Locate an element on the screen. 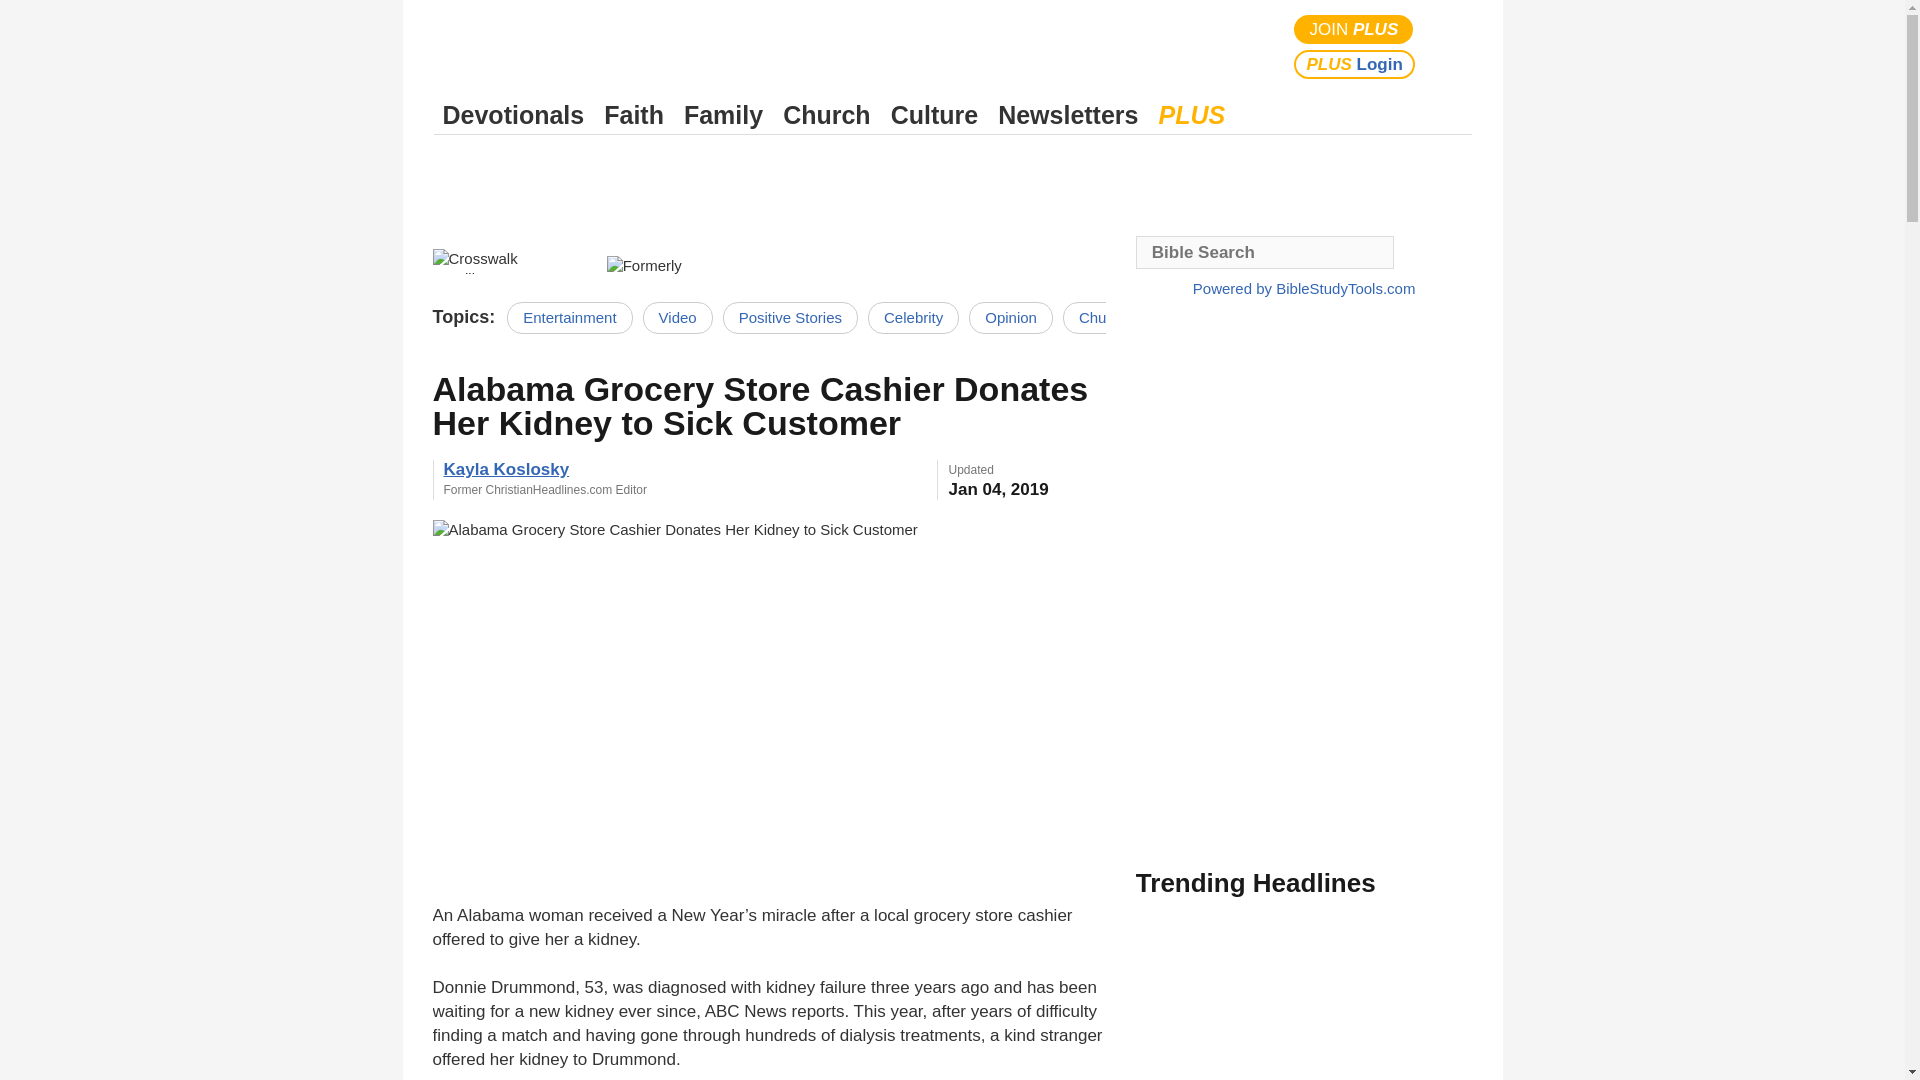 The image size is (1920, 1080). Crosswalk Headlines is located at coordinates (508, 258).